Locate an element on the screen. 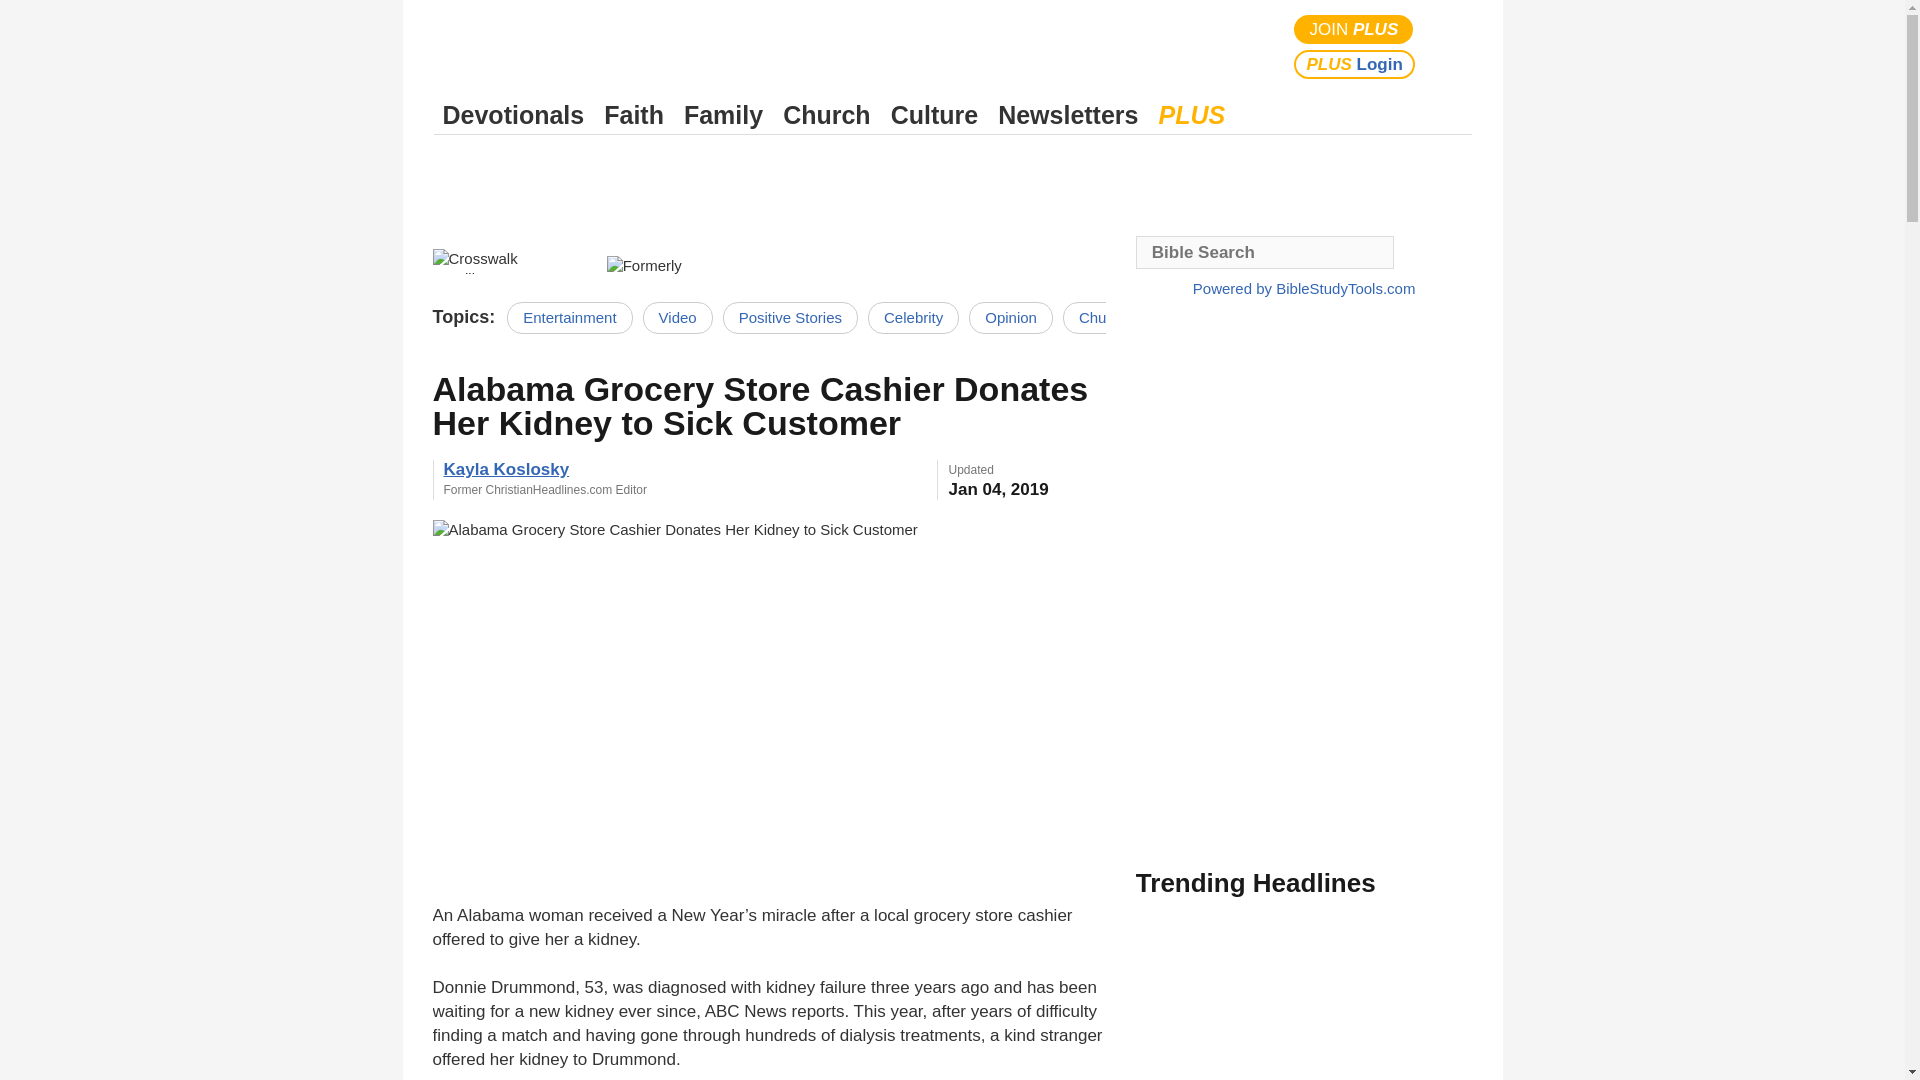 The image size is (1920, 1080). Crosswalk Headlines is located at coordinates (508, 258).